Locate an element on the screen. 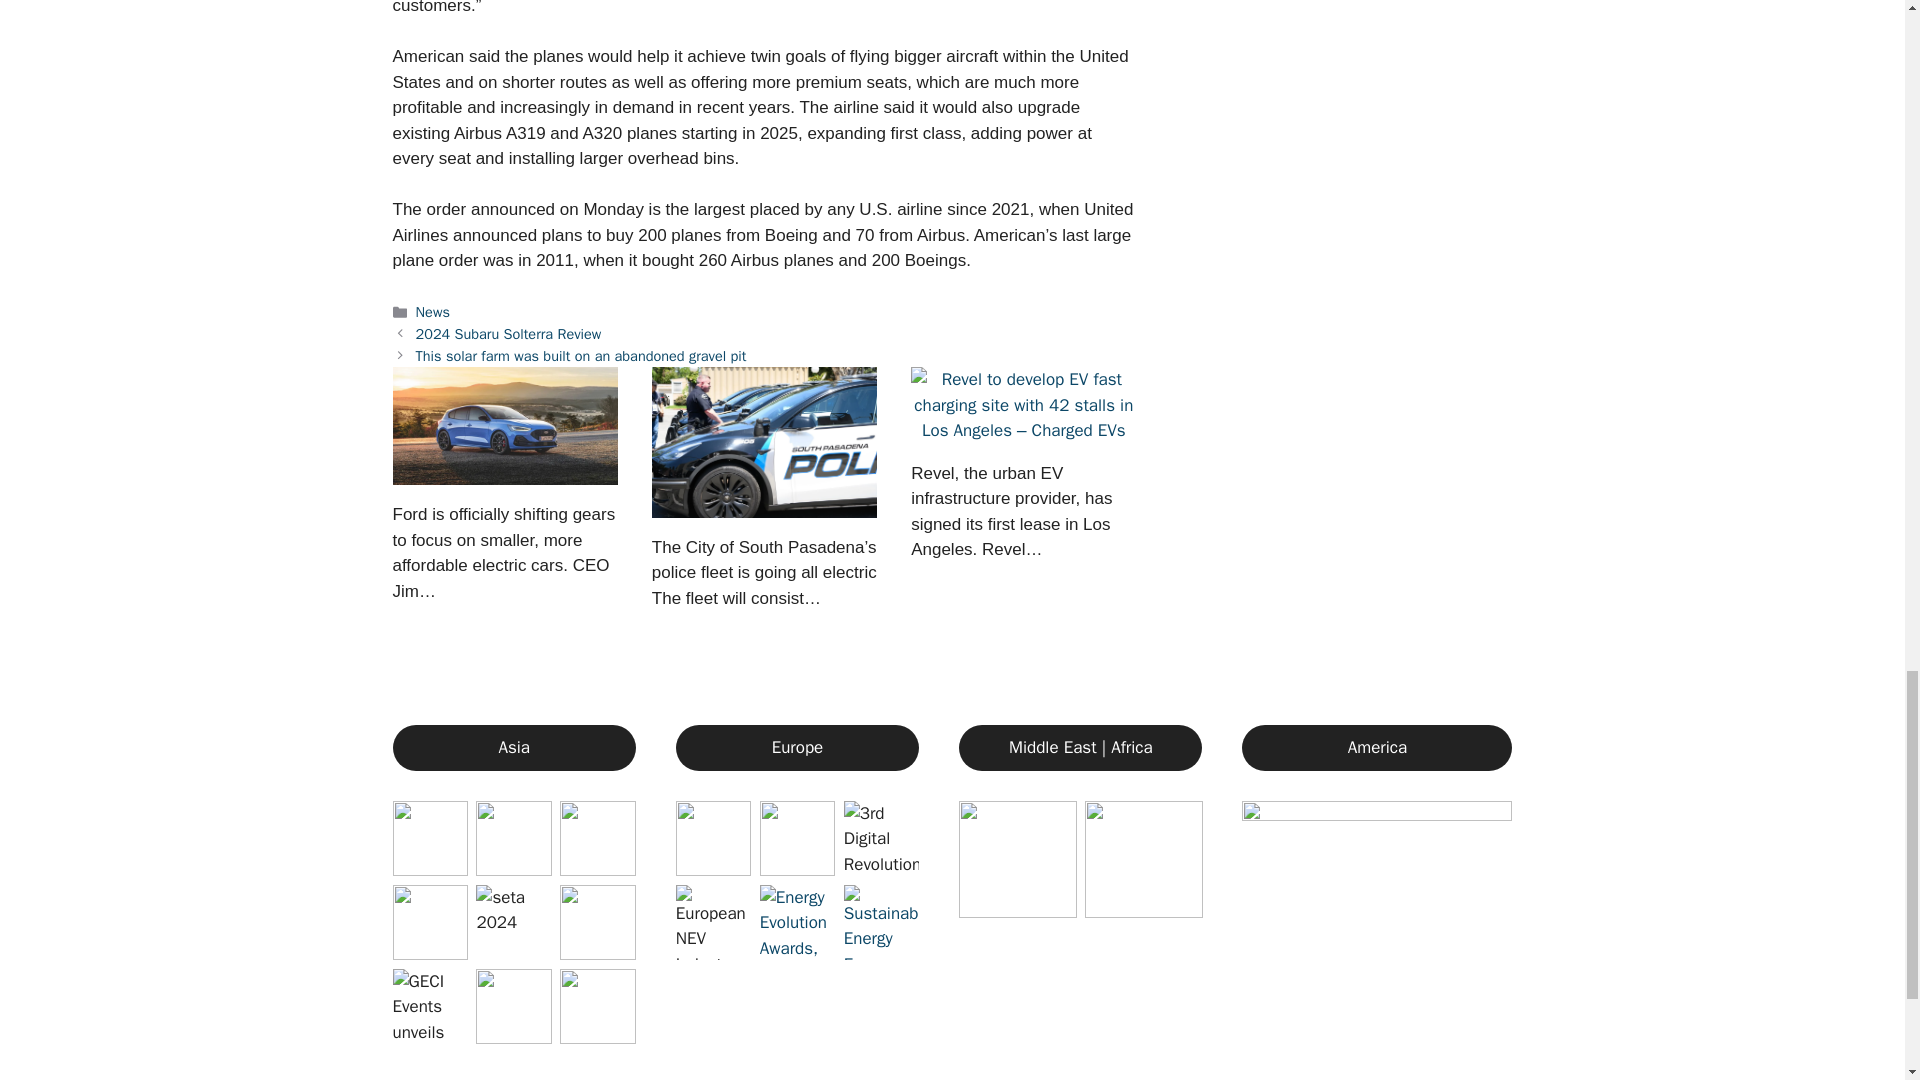  First all-electric police fleet coming to California is located at coordinates (764, 504).